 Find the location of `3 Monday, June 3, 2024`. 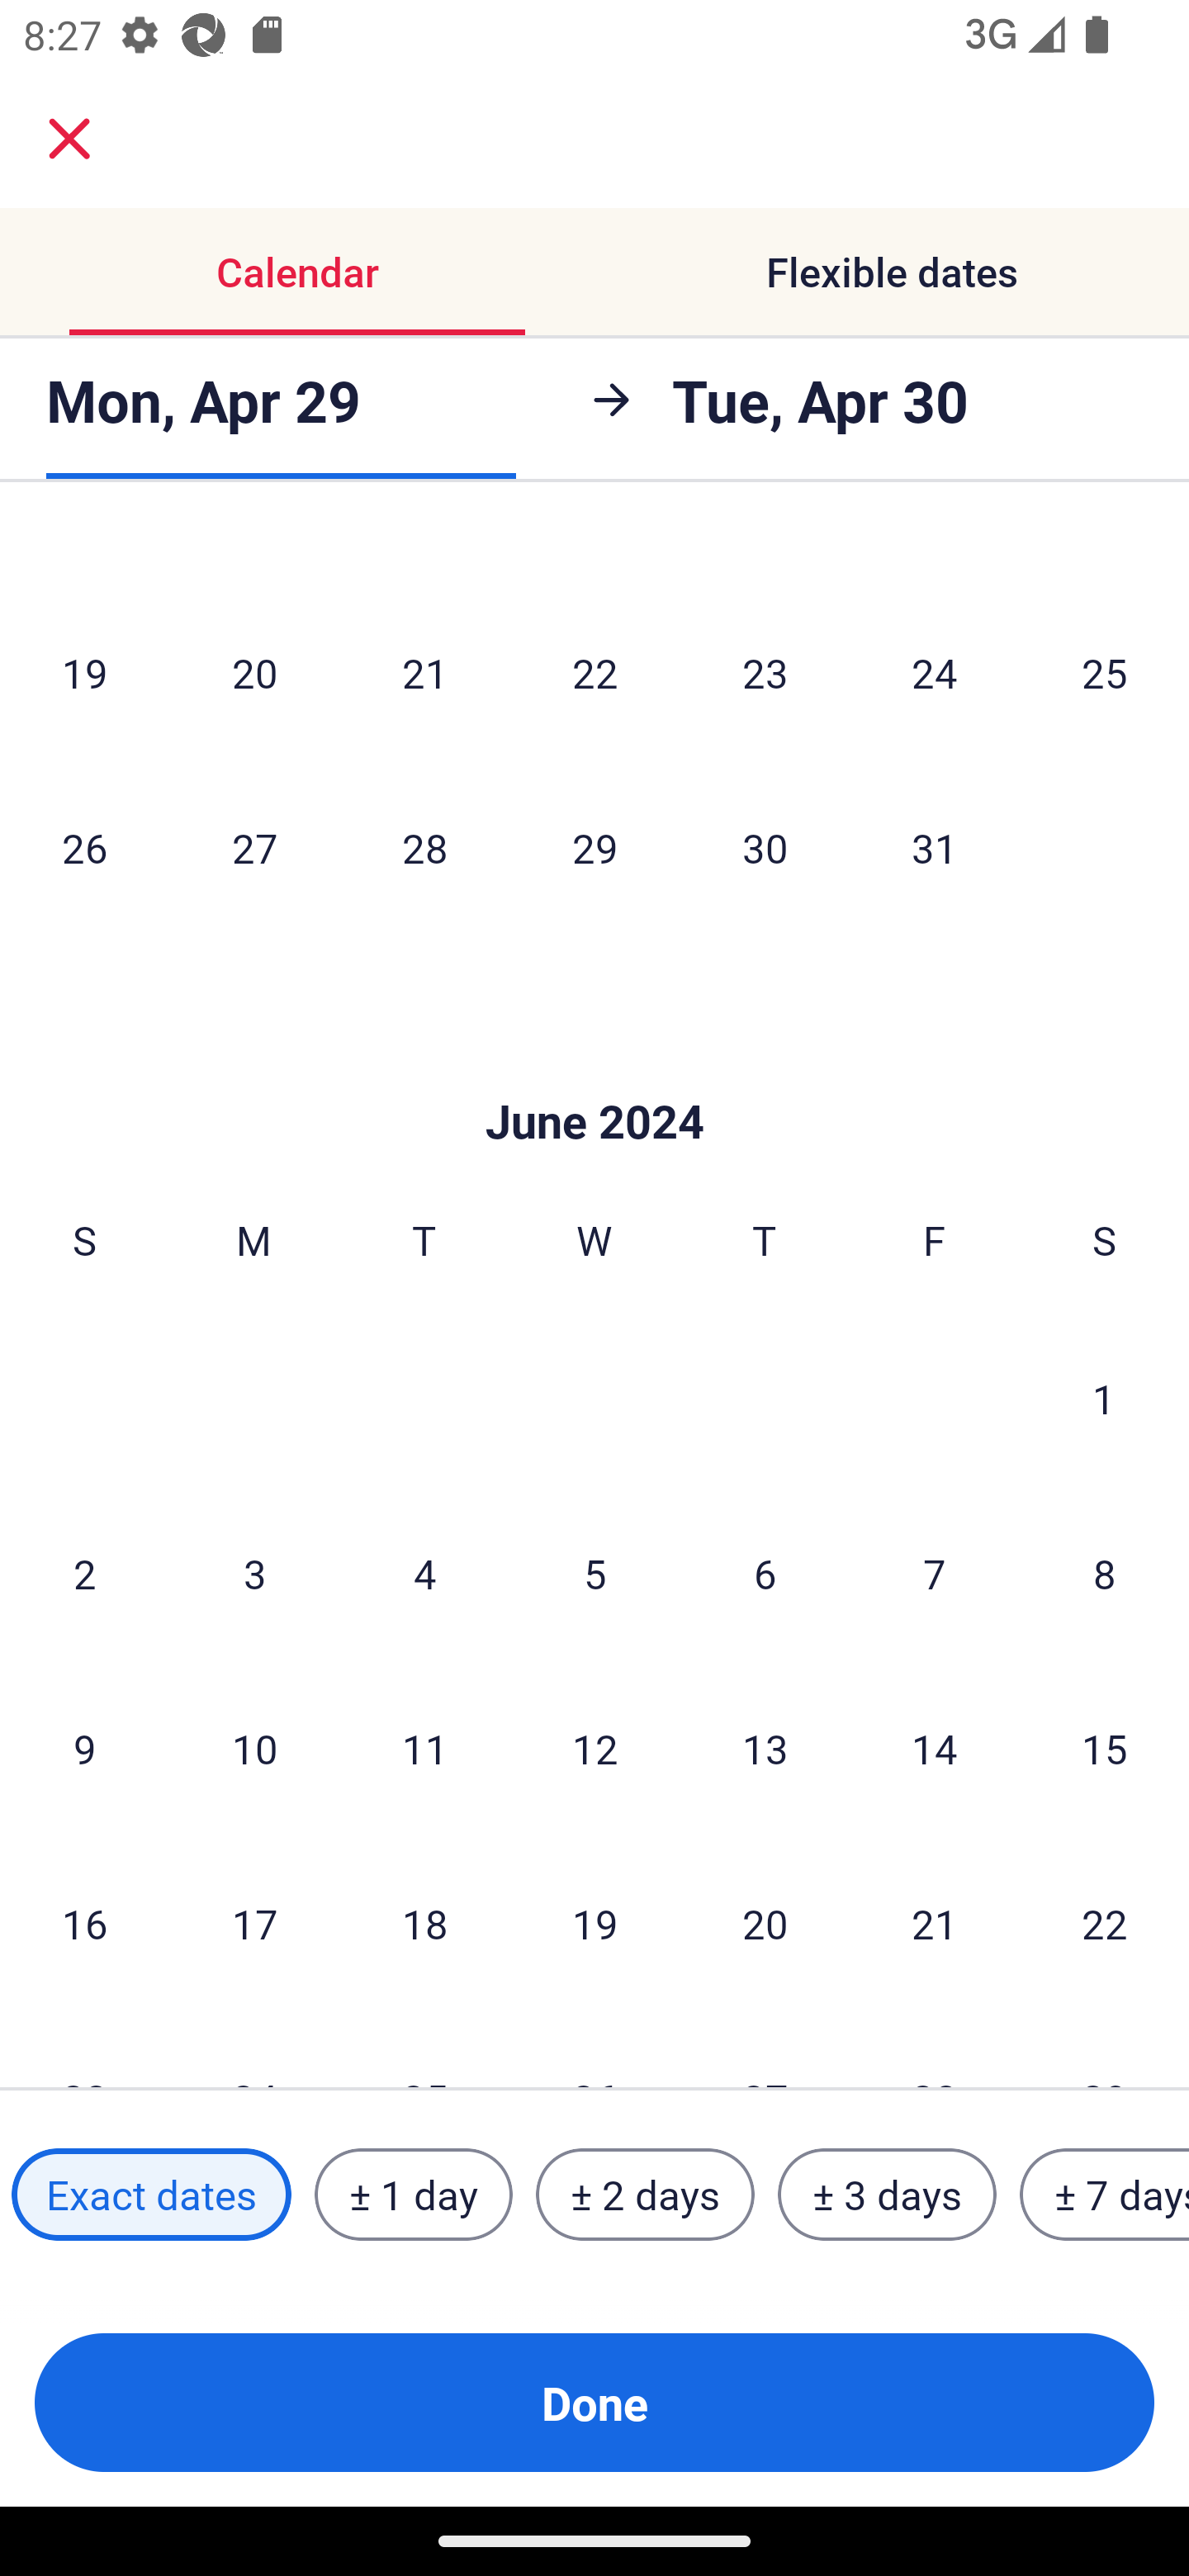

3 Monday, June 3, 2024 is located at coordinates (254, 1574).